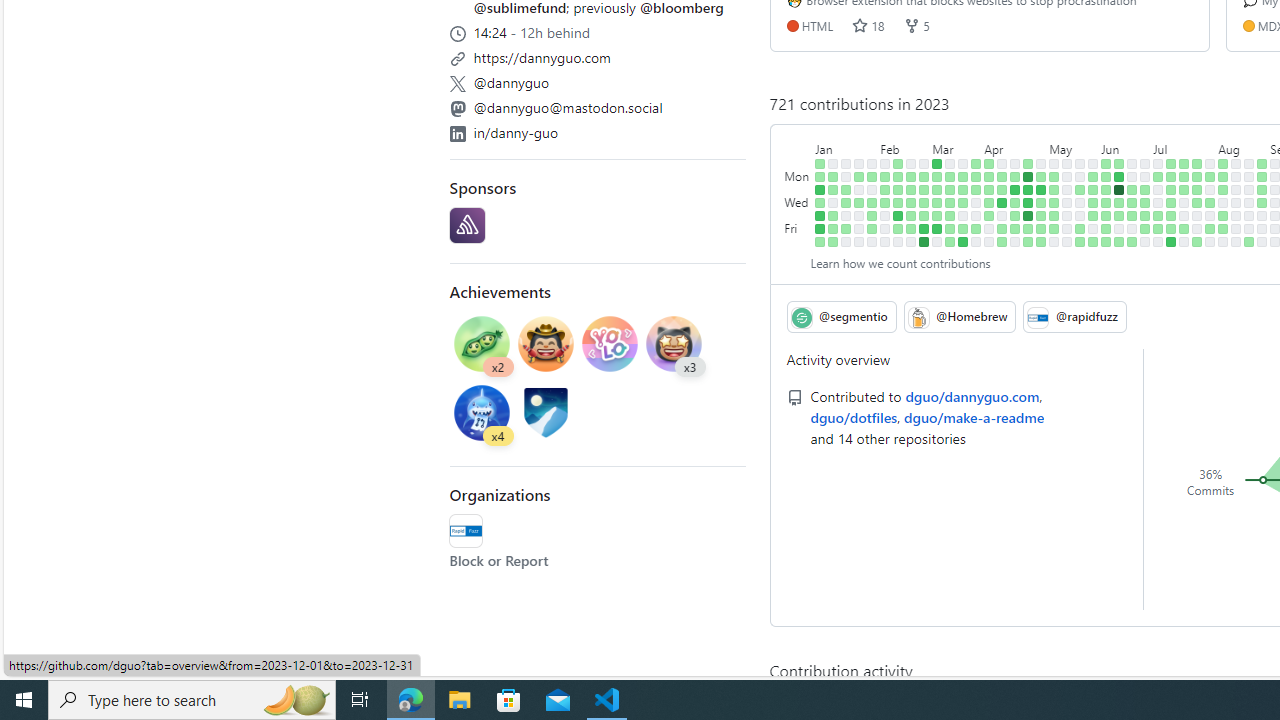 This screenshot has height=720, width=1280. What do you see at coordinates (1028, 228) in the screenshot?
I see `6 contributions on April 28th.` at bounding box center [1028, 228].